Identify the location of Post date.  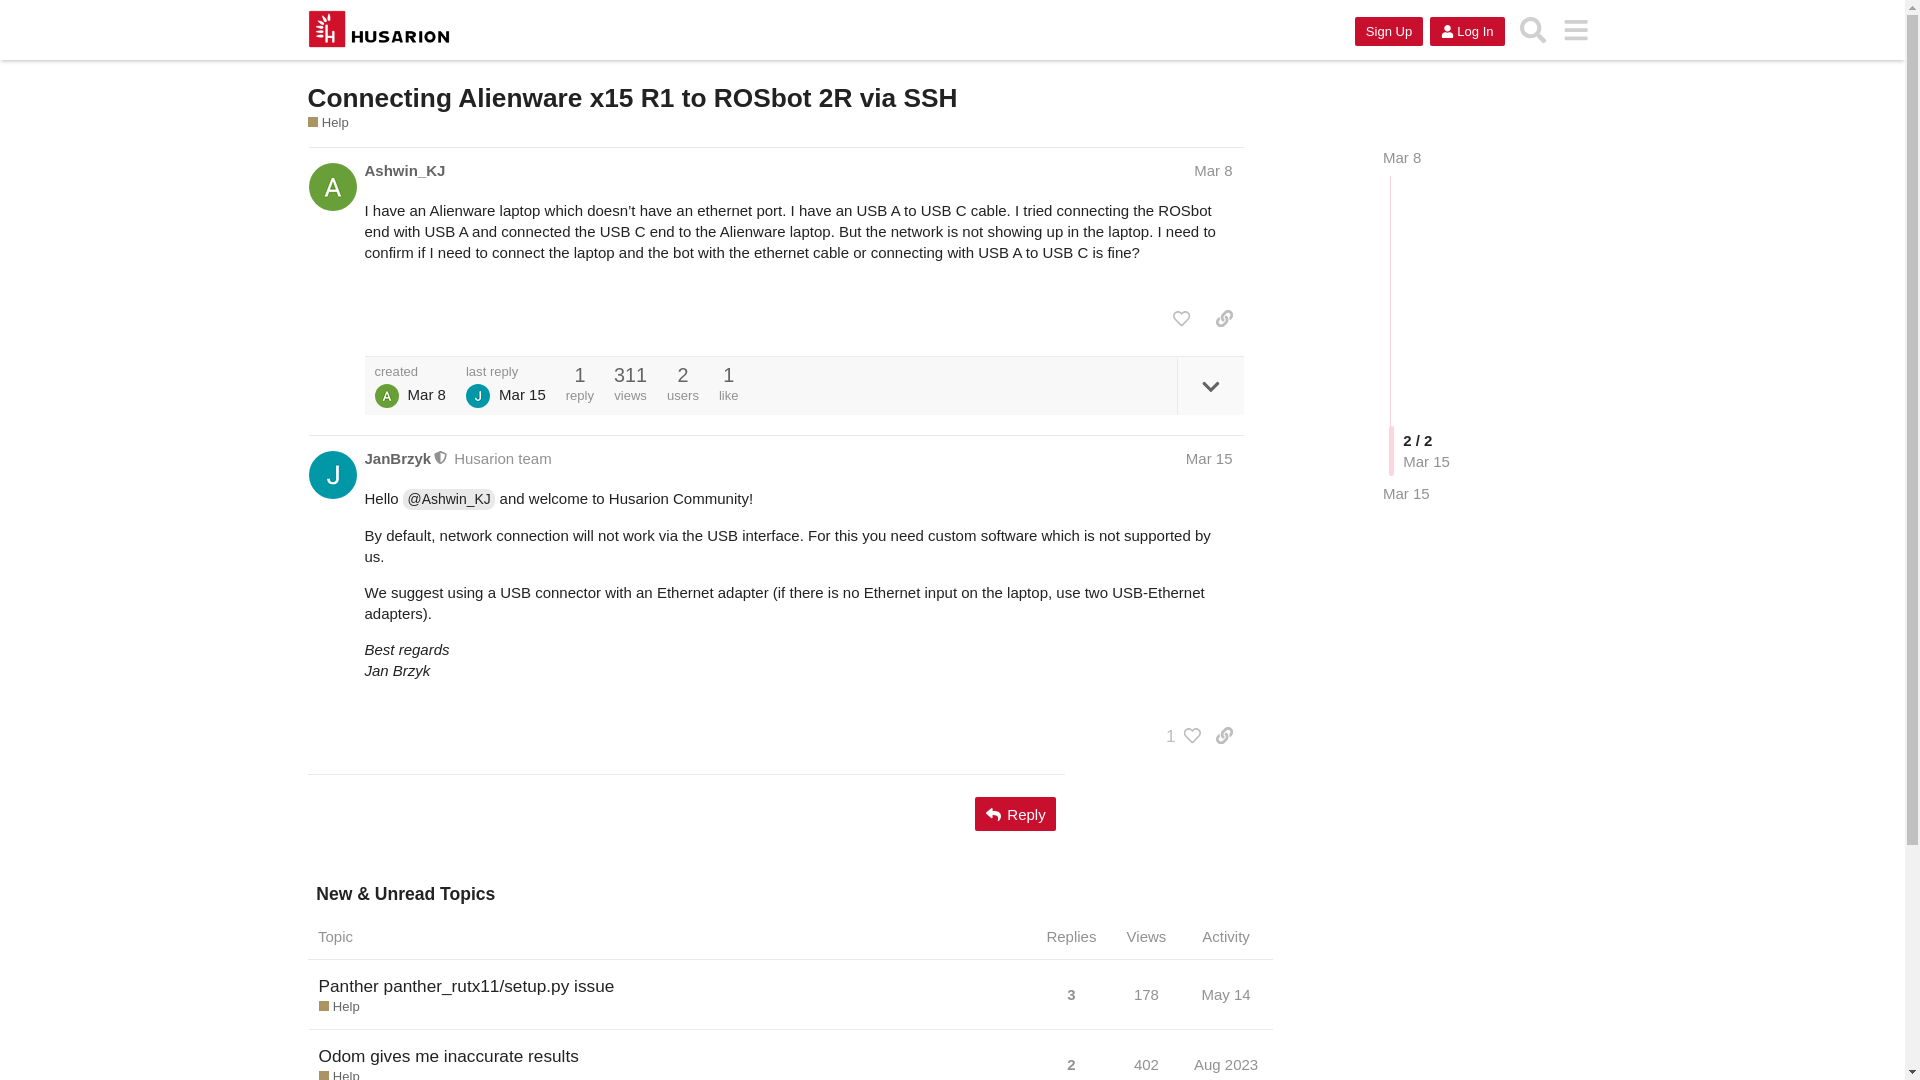
(1213, 170).